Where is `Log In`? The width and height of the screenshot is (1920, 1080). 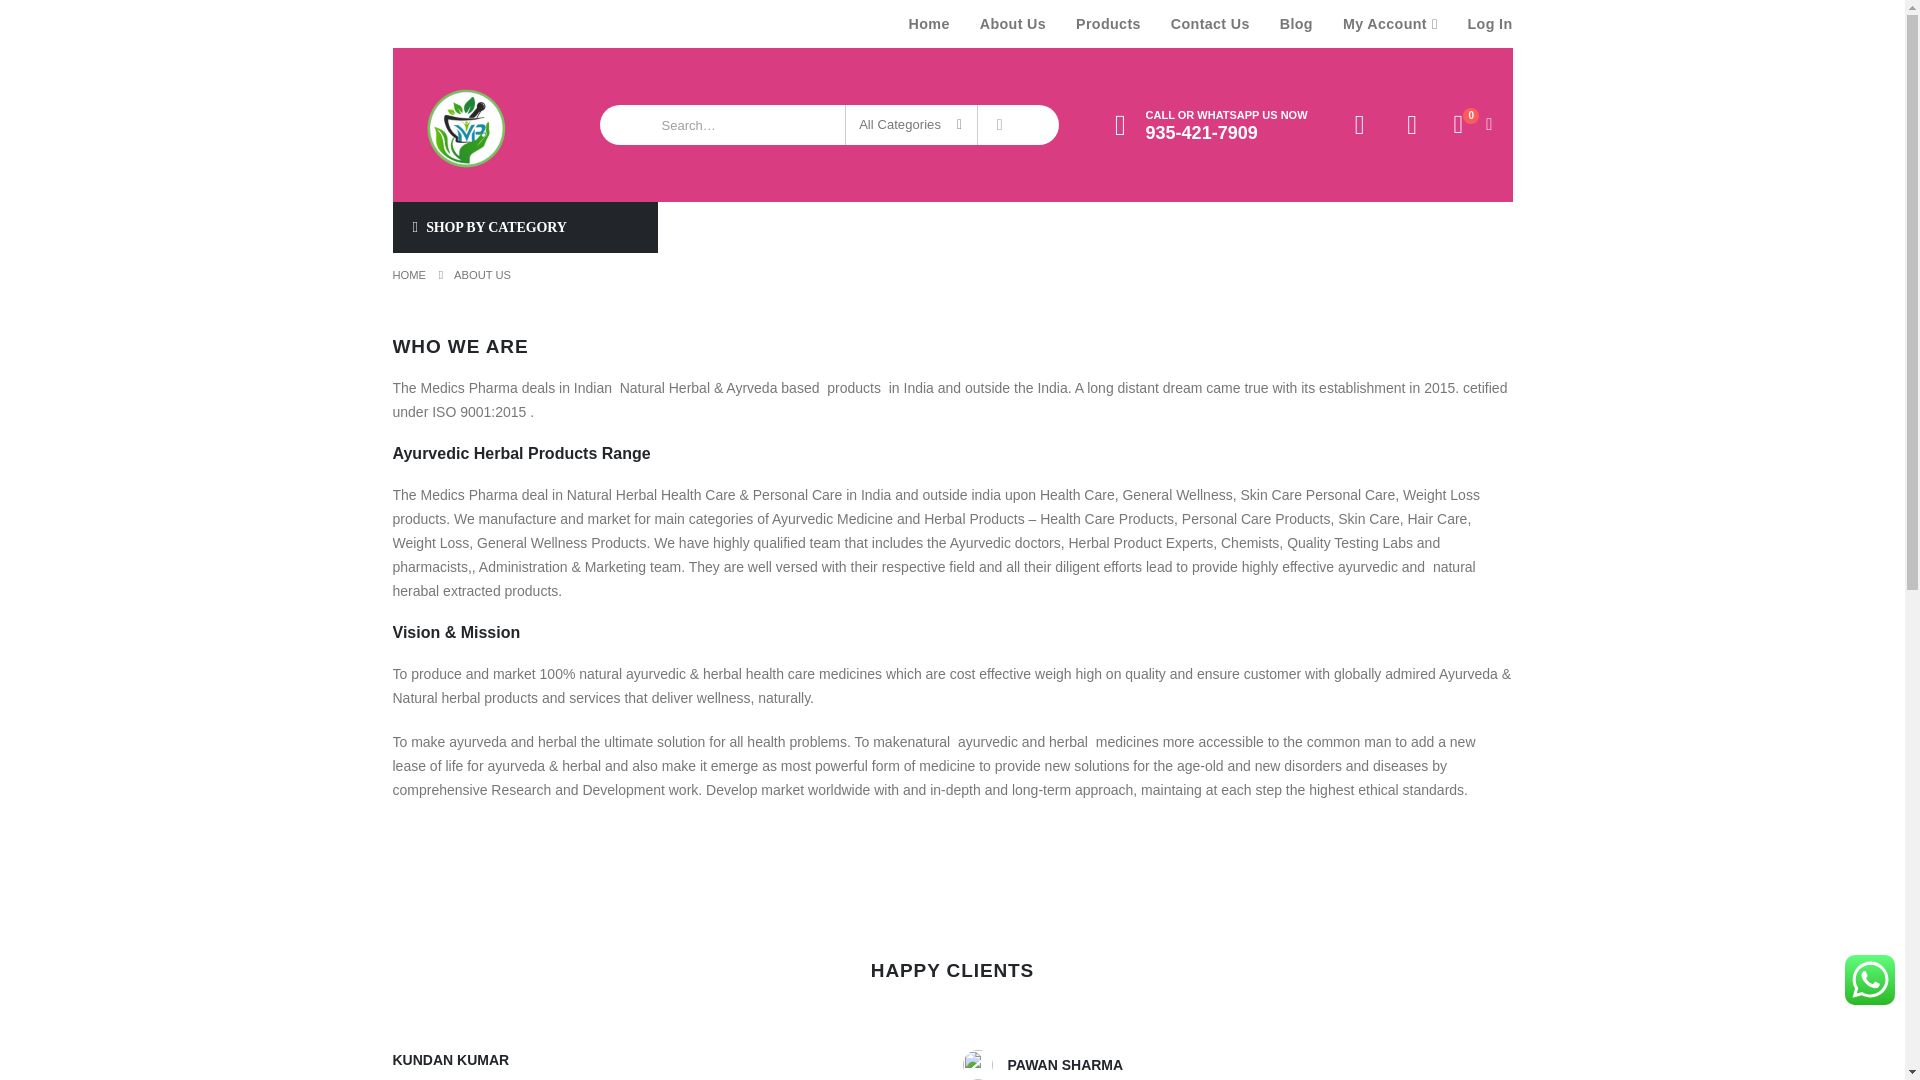
Log In is located at coordinates (1482, 24).